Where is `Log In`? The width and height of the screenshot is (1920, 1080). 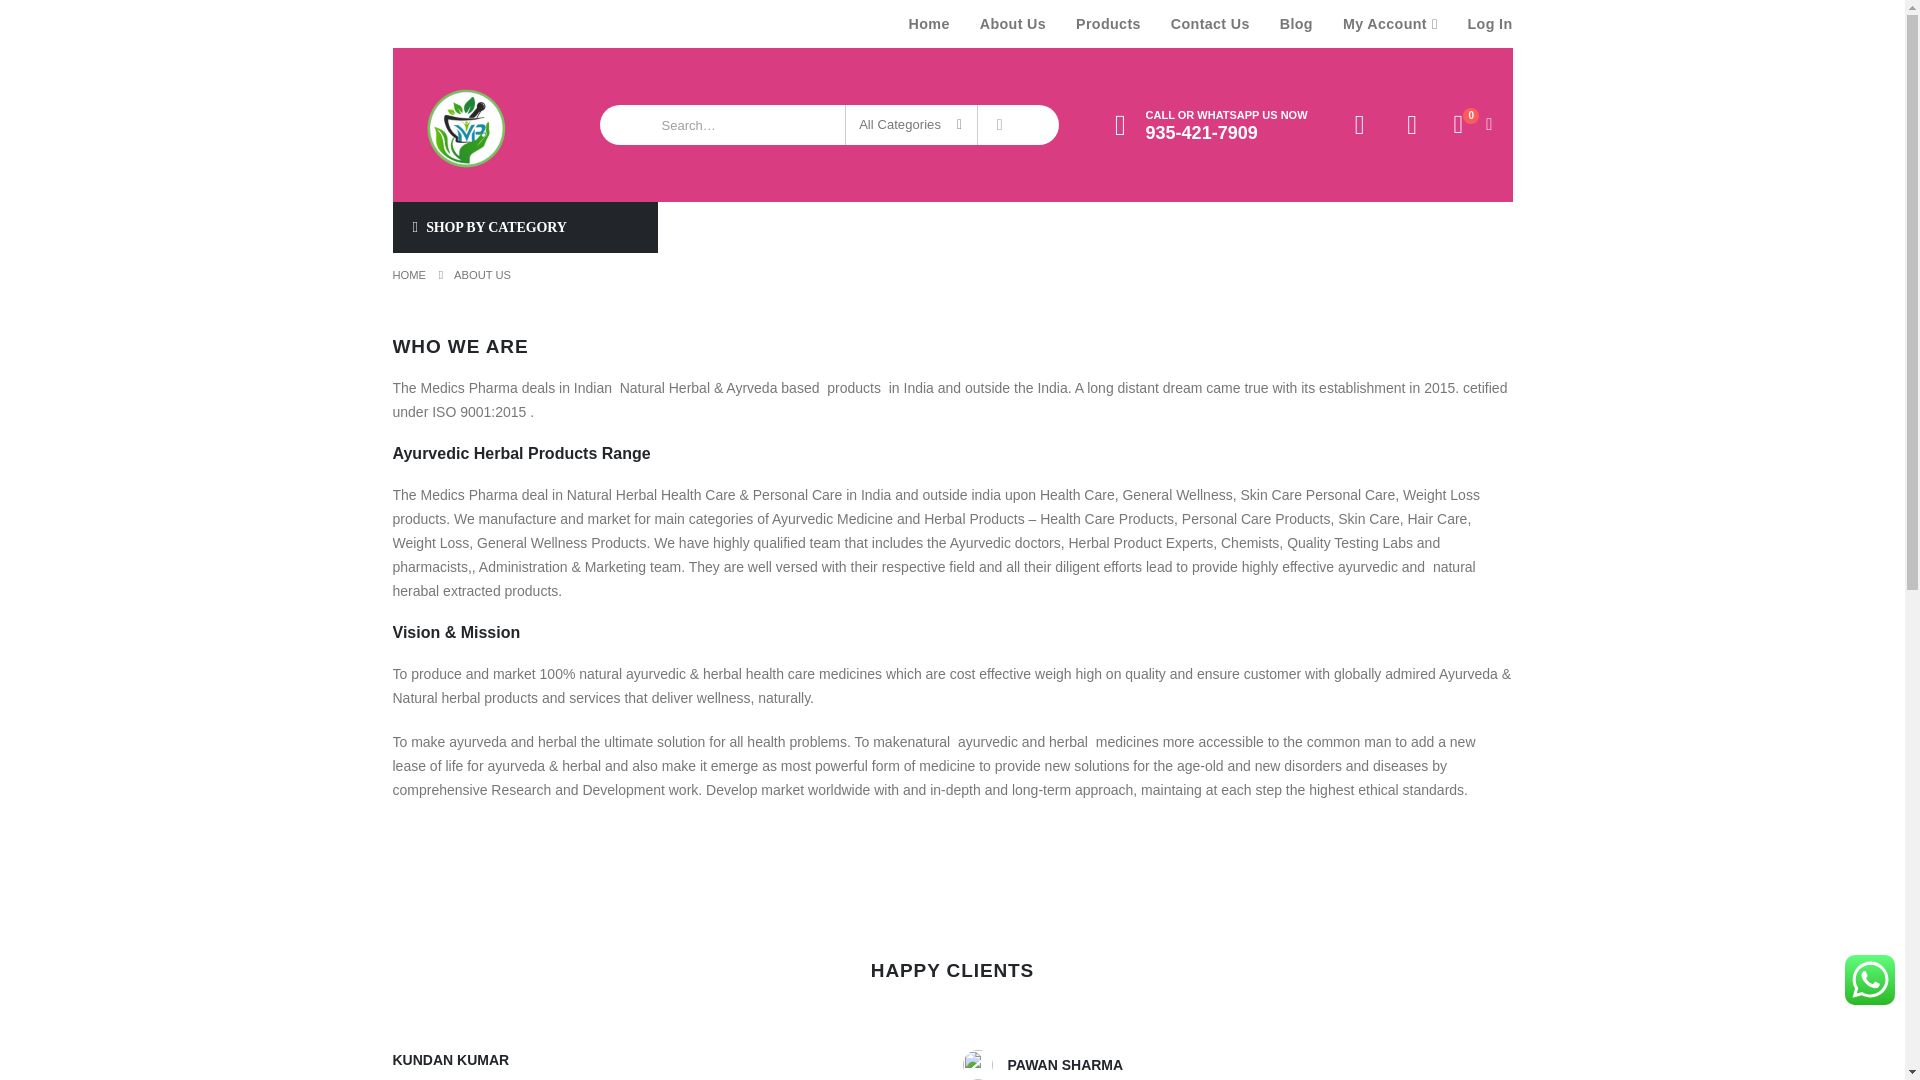
Log In is located at coordinates (1482, 24).